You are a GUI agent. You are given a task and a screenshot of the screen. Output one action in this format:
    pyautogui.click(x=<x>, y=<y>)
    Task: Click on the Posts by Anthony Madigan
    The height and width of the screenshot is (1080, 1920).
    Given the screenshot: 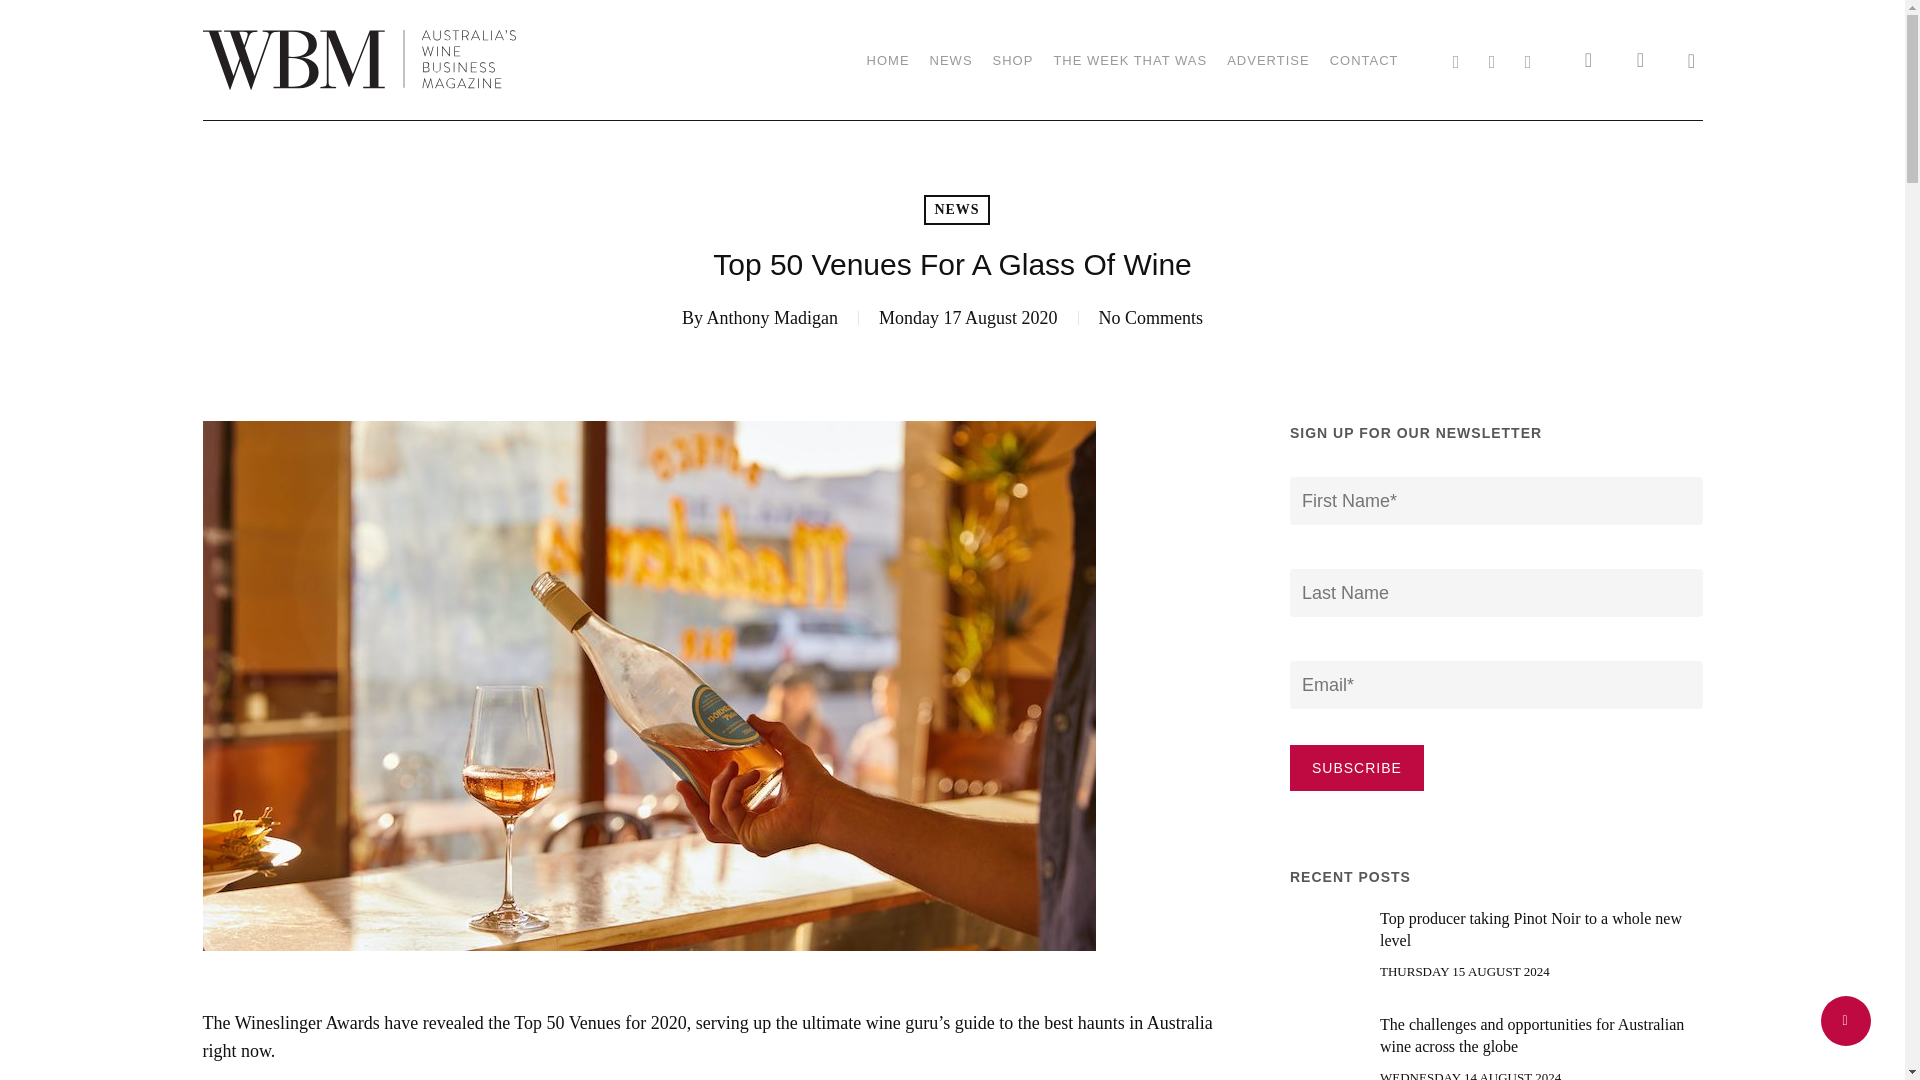 What is the action you would take?
    pyautogui.click(x=772, y=318)
    